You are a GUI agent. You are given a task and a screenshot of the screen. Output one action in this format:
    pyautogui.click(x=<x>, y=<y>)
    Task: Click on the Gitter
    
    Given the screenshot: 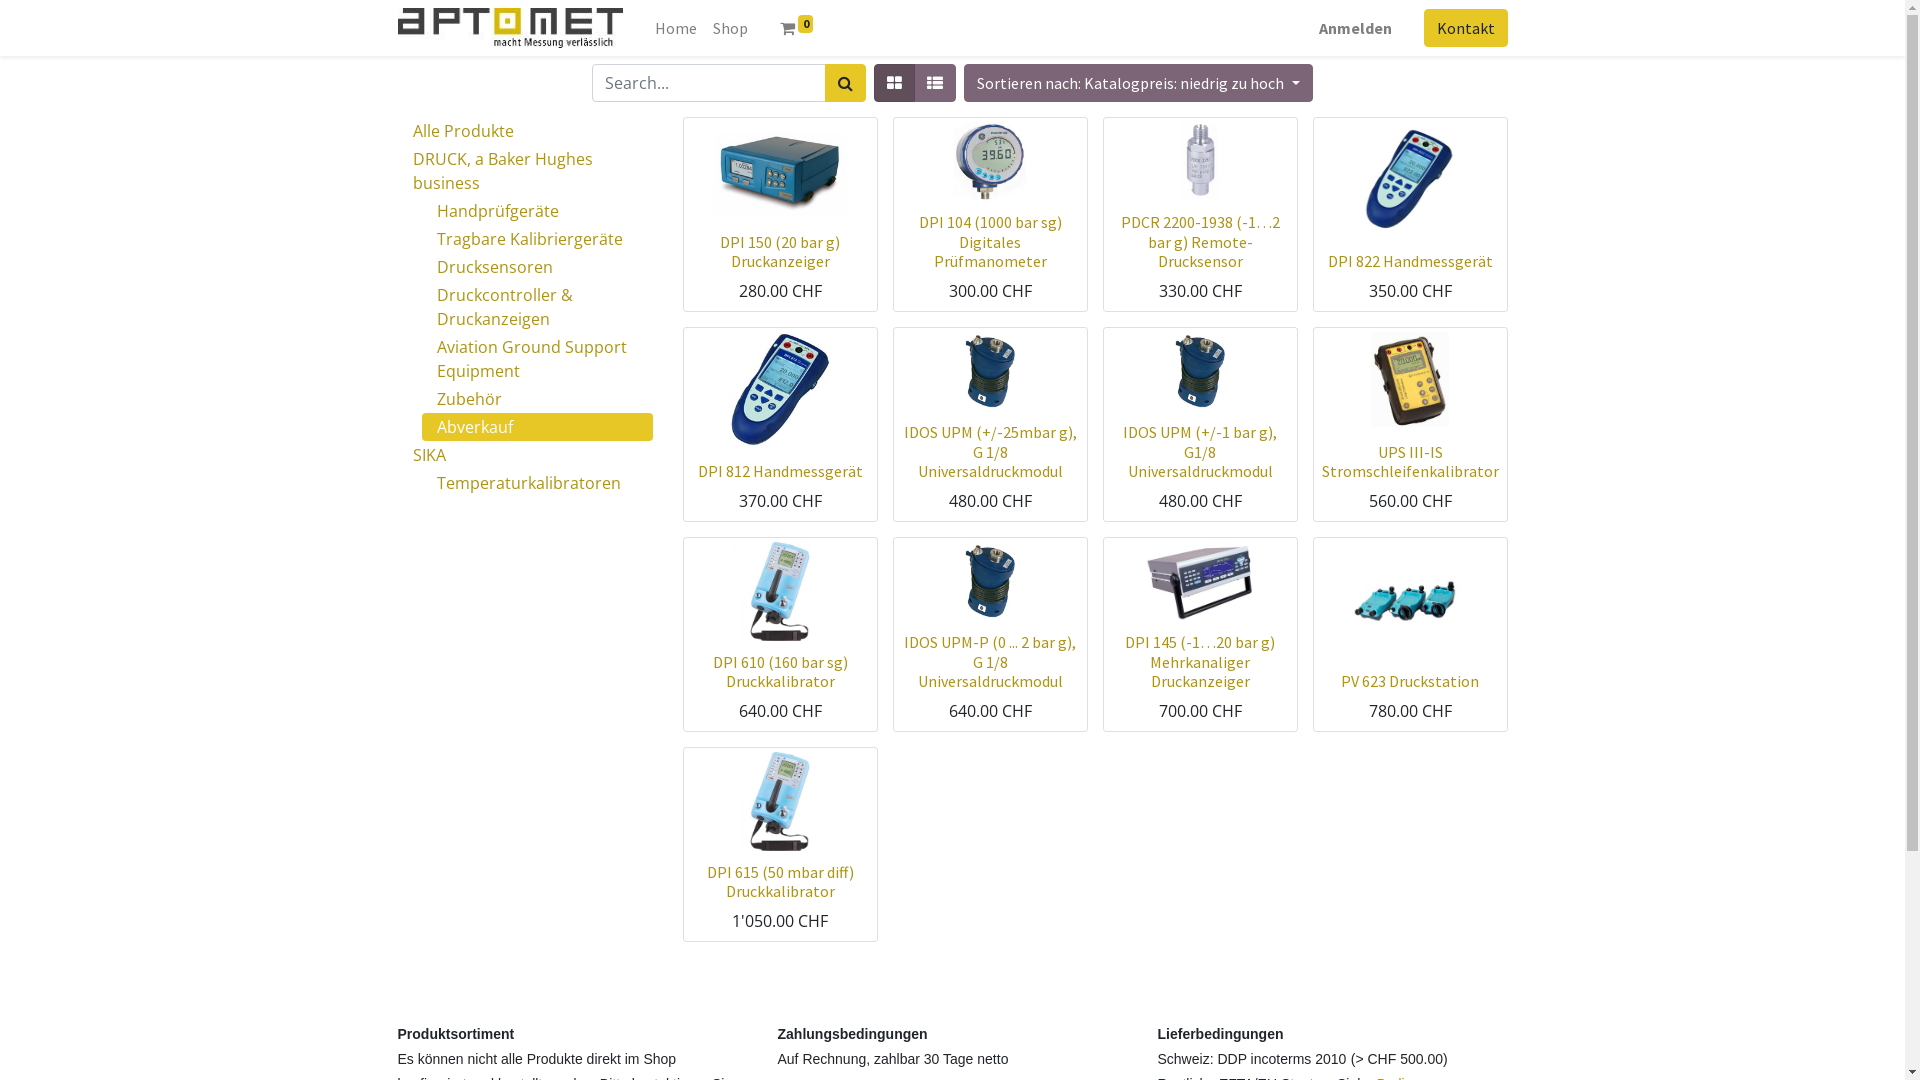 What is the action you would take?
    pyautogui.click(x=894, y=83)
    